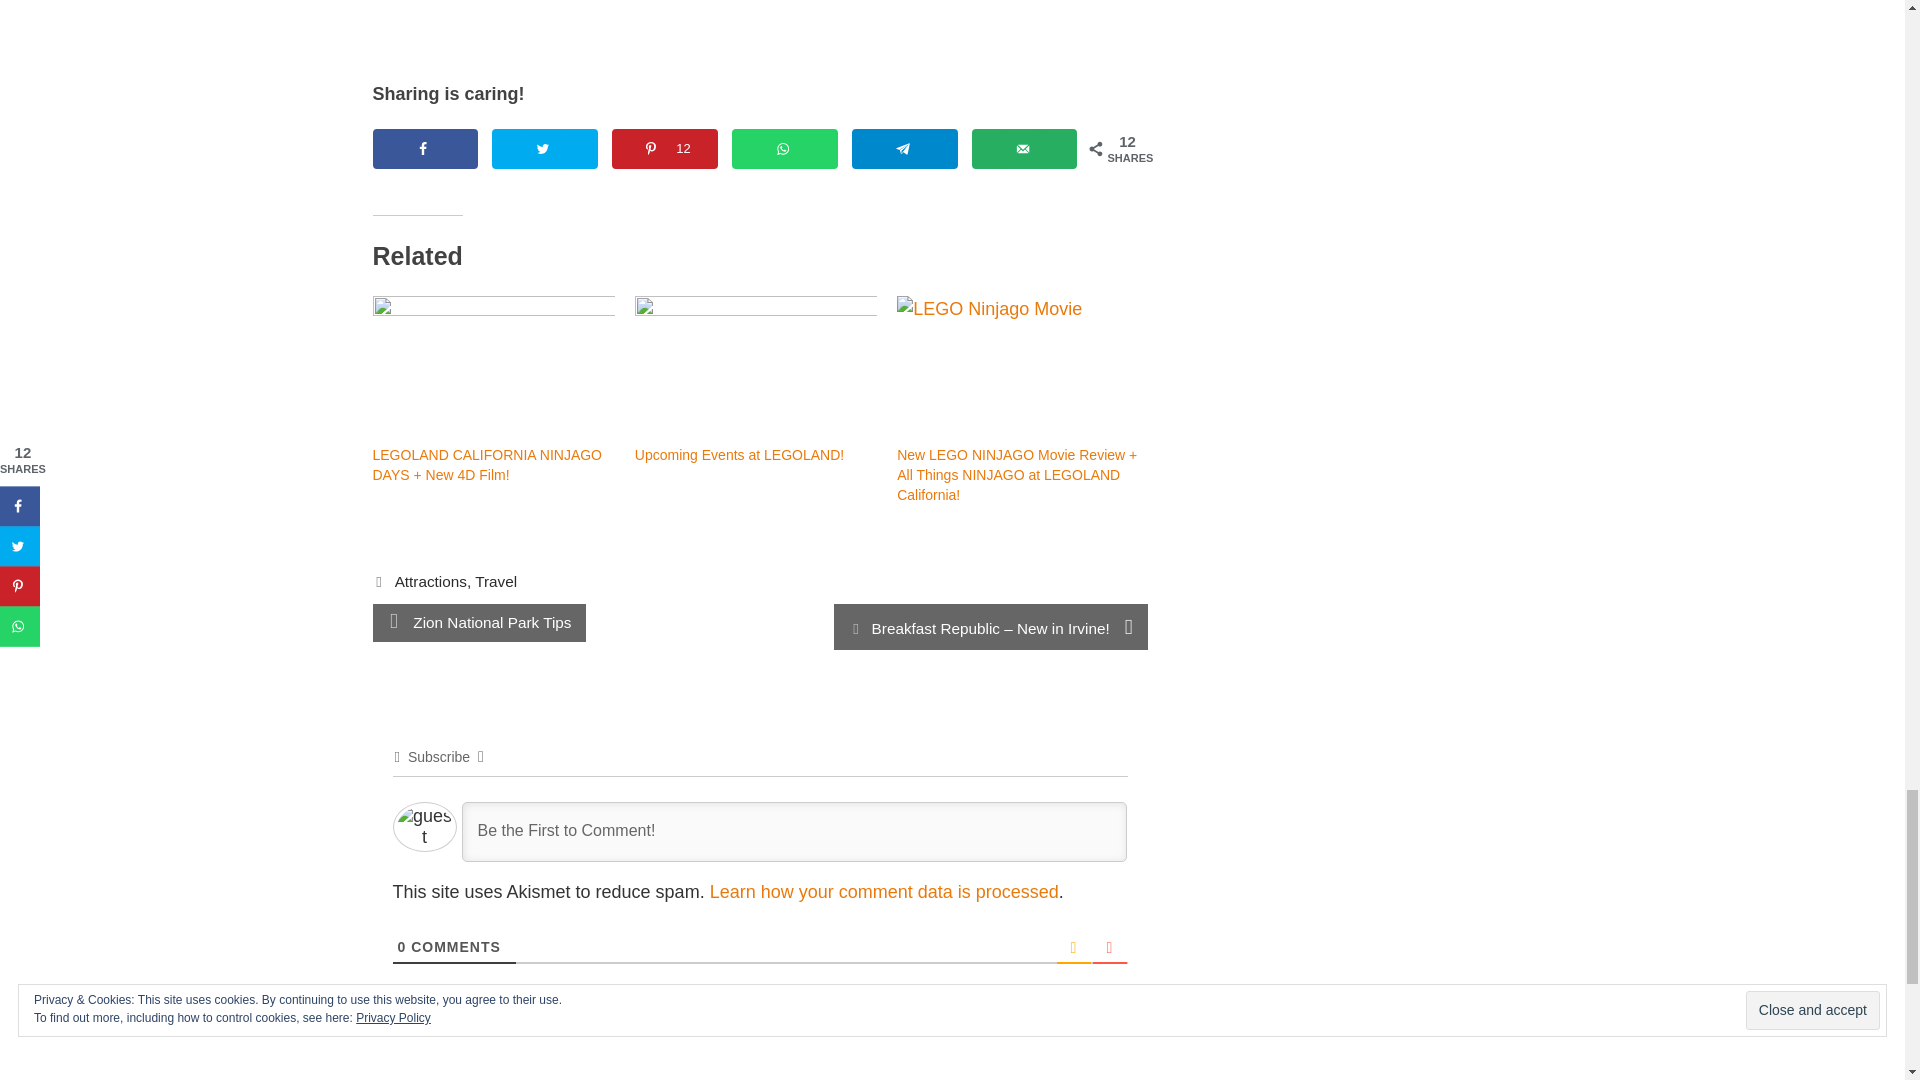 The image size is (1920, 1080). I want to click on Upcoming Events at LEGOLAND!, so click(756, 364).